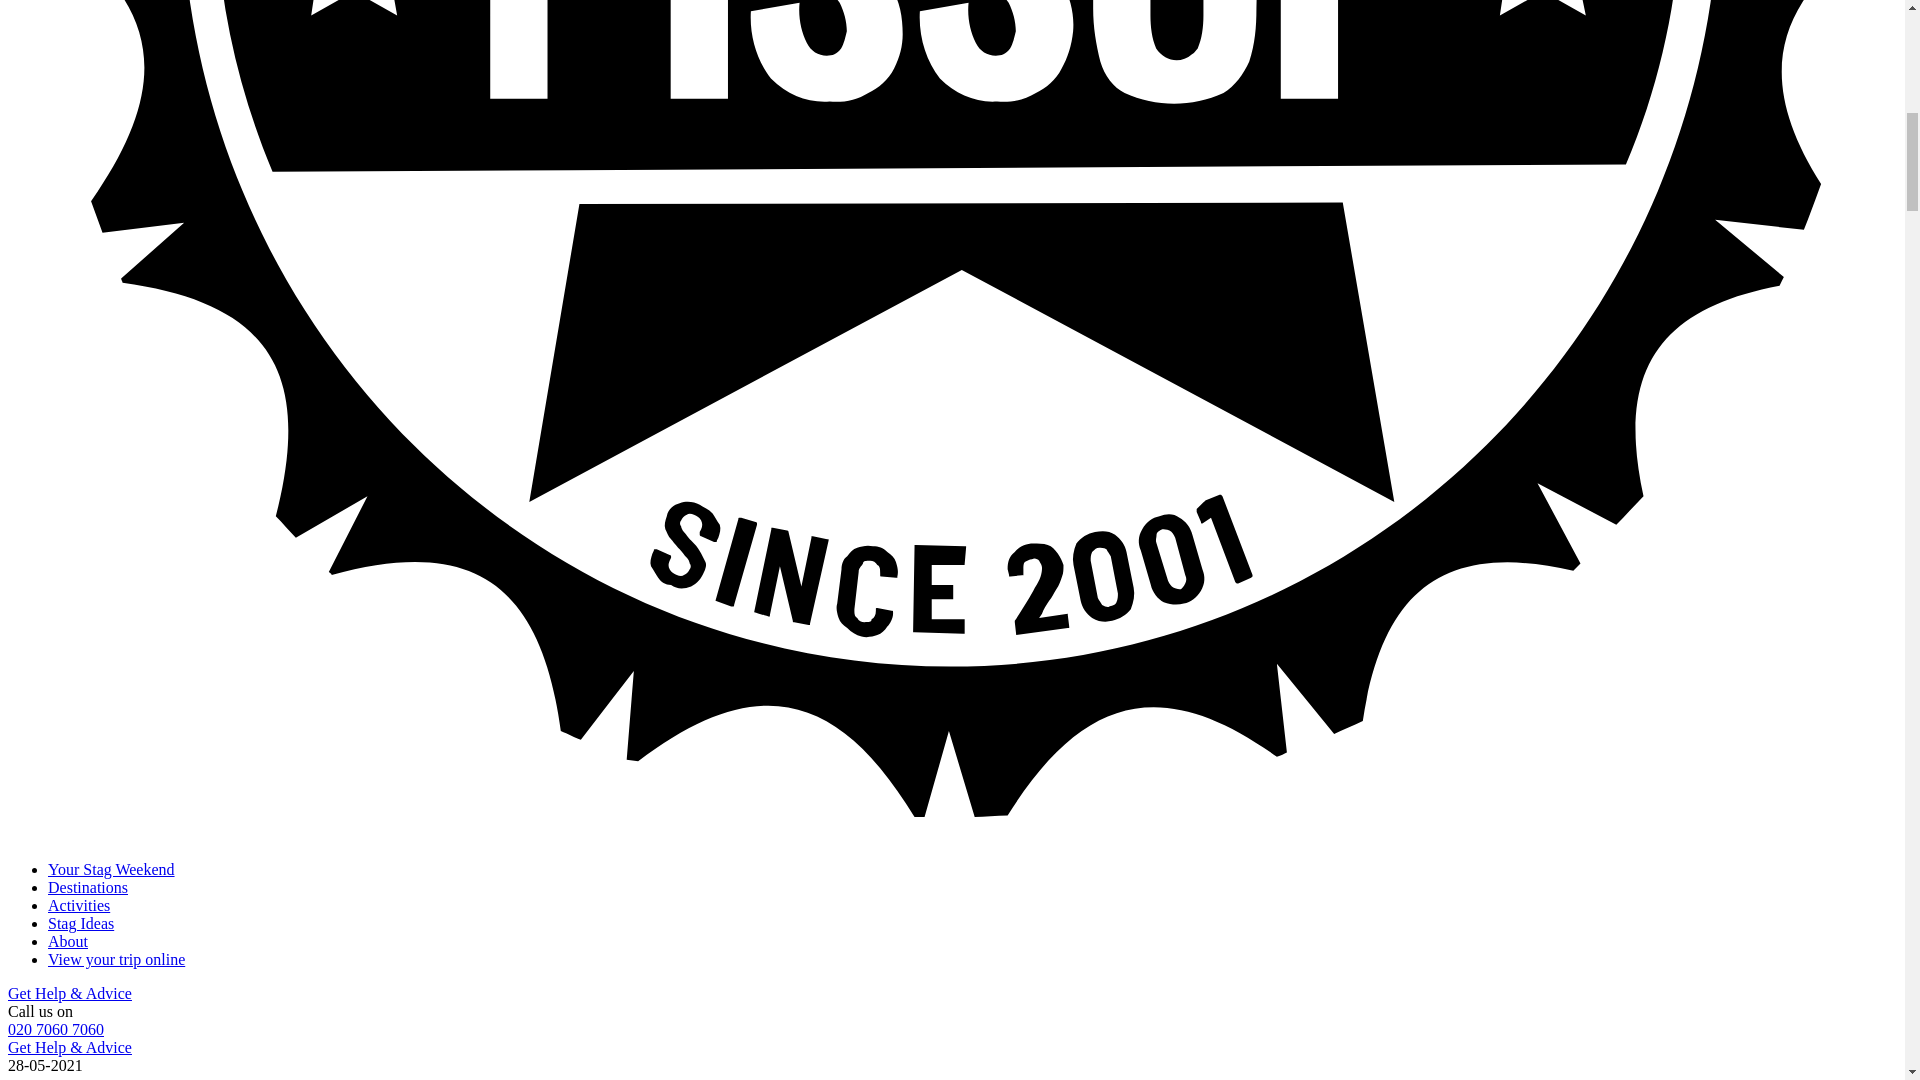  I want to click on Activities, so click(78, 905).